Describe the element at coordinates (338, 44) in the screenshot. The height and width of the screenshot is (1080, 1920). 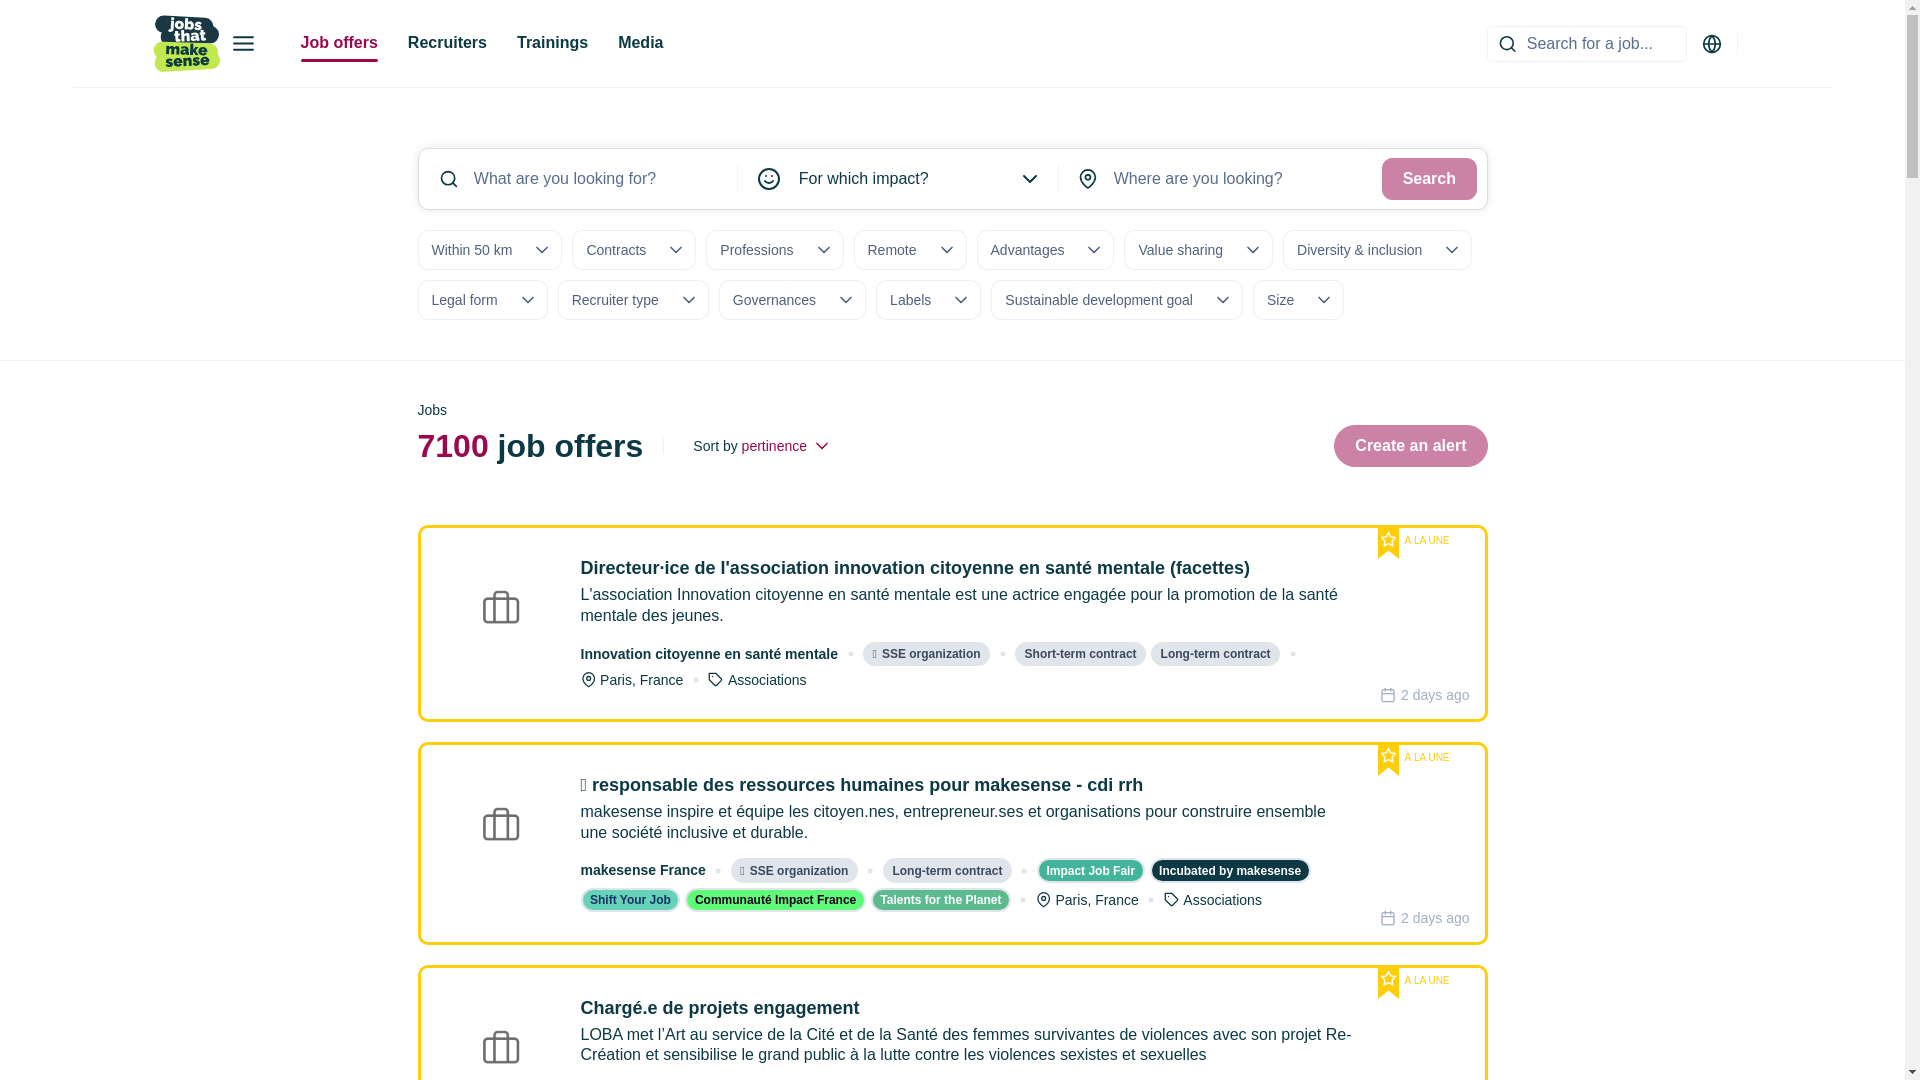
I see `Job offers` at that location.